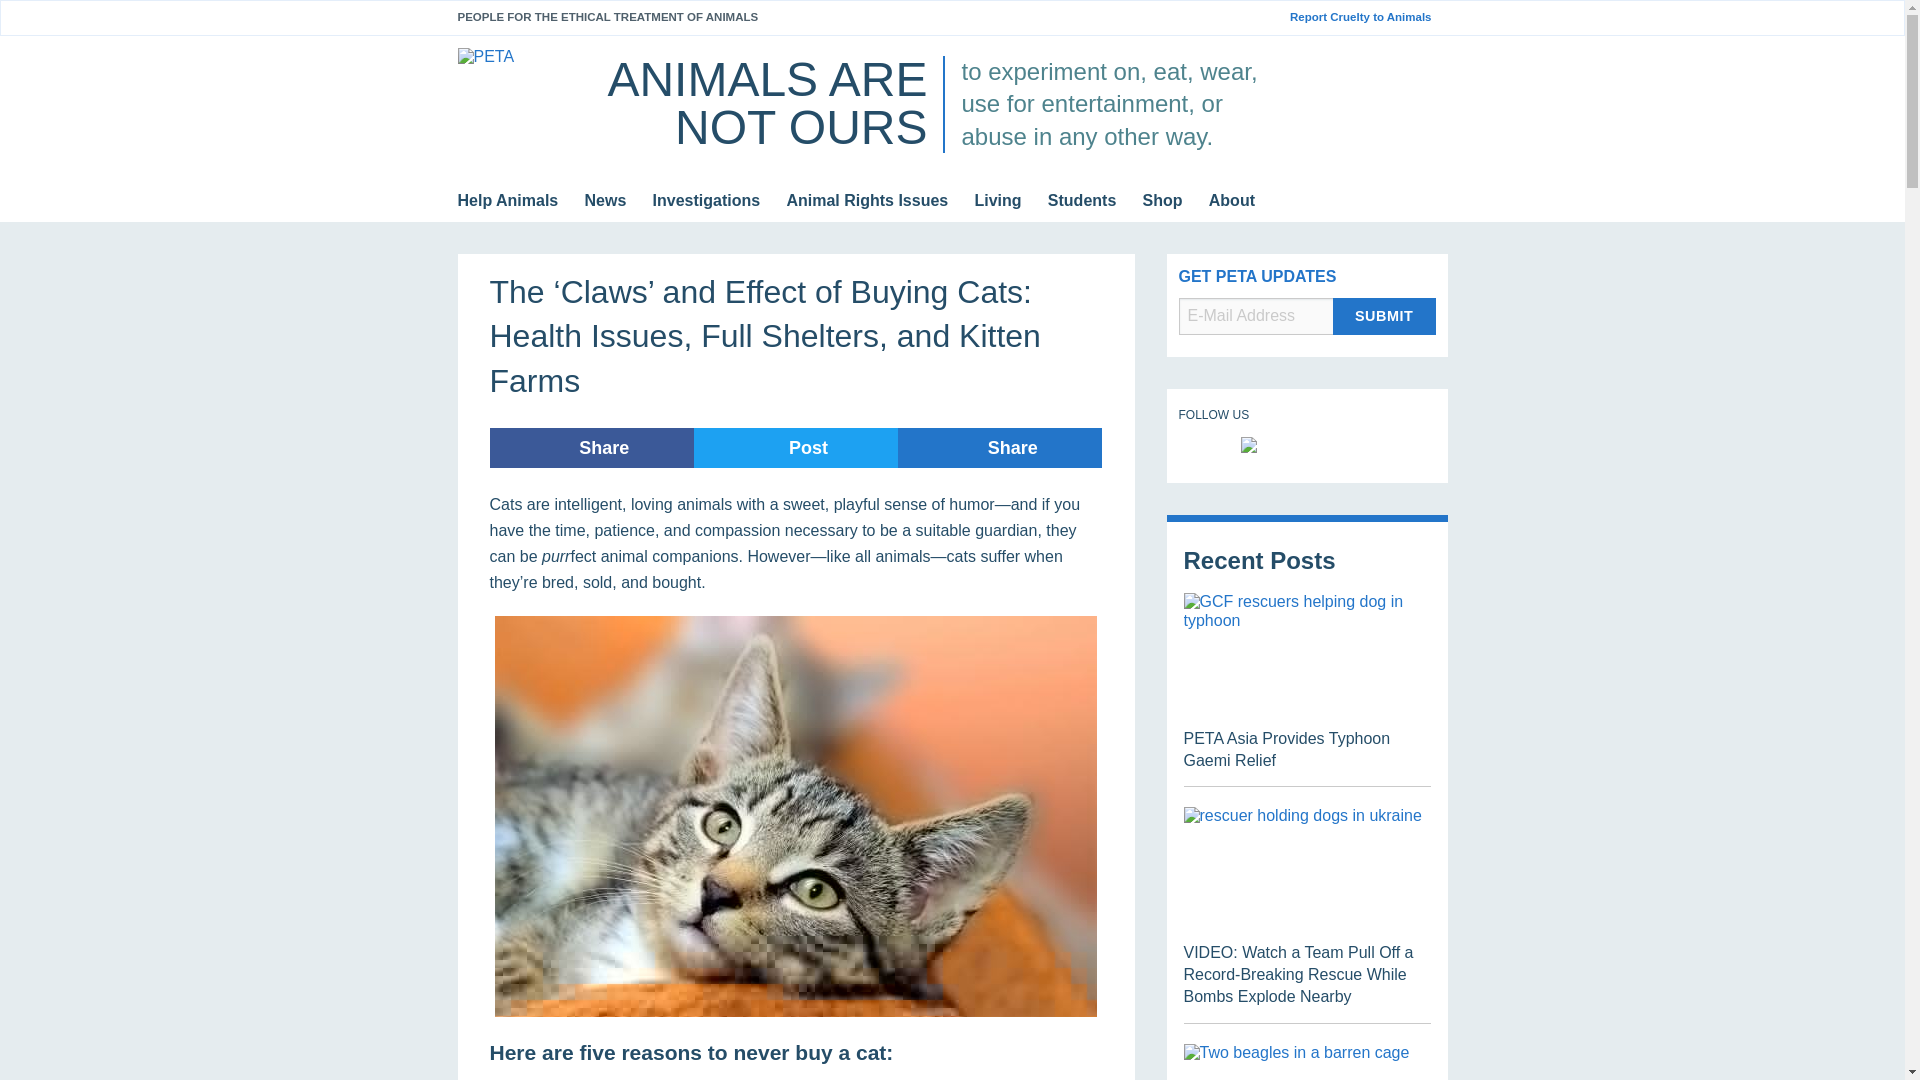  I want to click on Submit, so click(1384, 316).